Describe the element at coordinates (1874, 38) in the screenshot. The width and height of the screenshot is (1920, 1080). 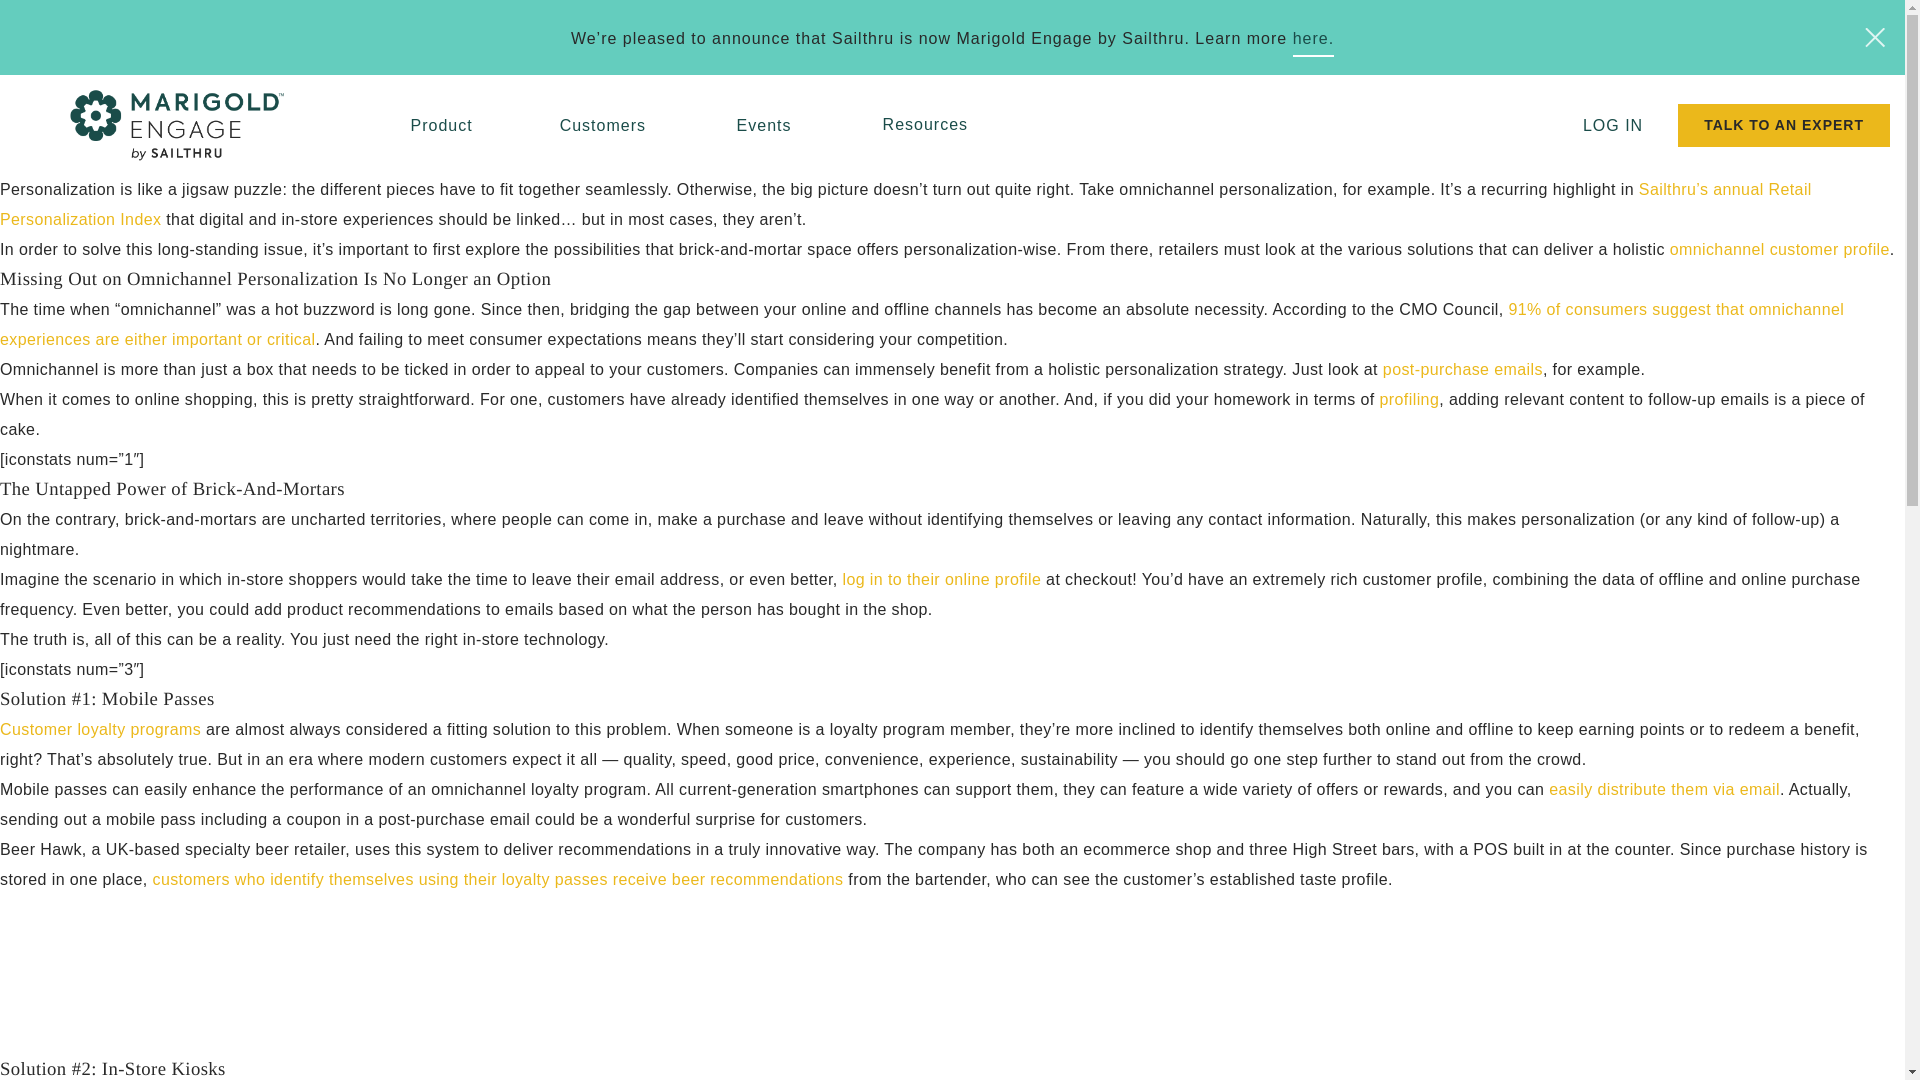
I see `x` at that location.